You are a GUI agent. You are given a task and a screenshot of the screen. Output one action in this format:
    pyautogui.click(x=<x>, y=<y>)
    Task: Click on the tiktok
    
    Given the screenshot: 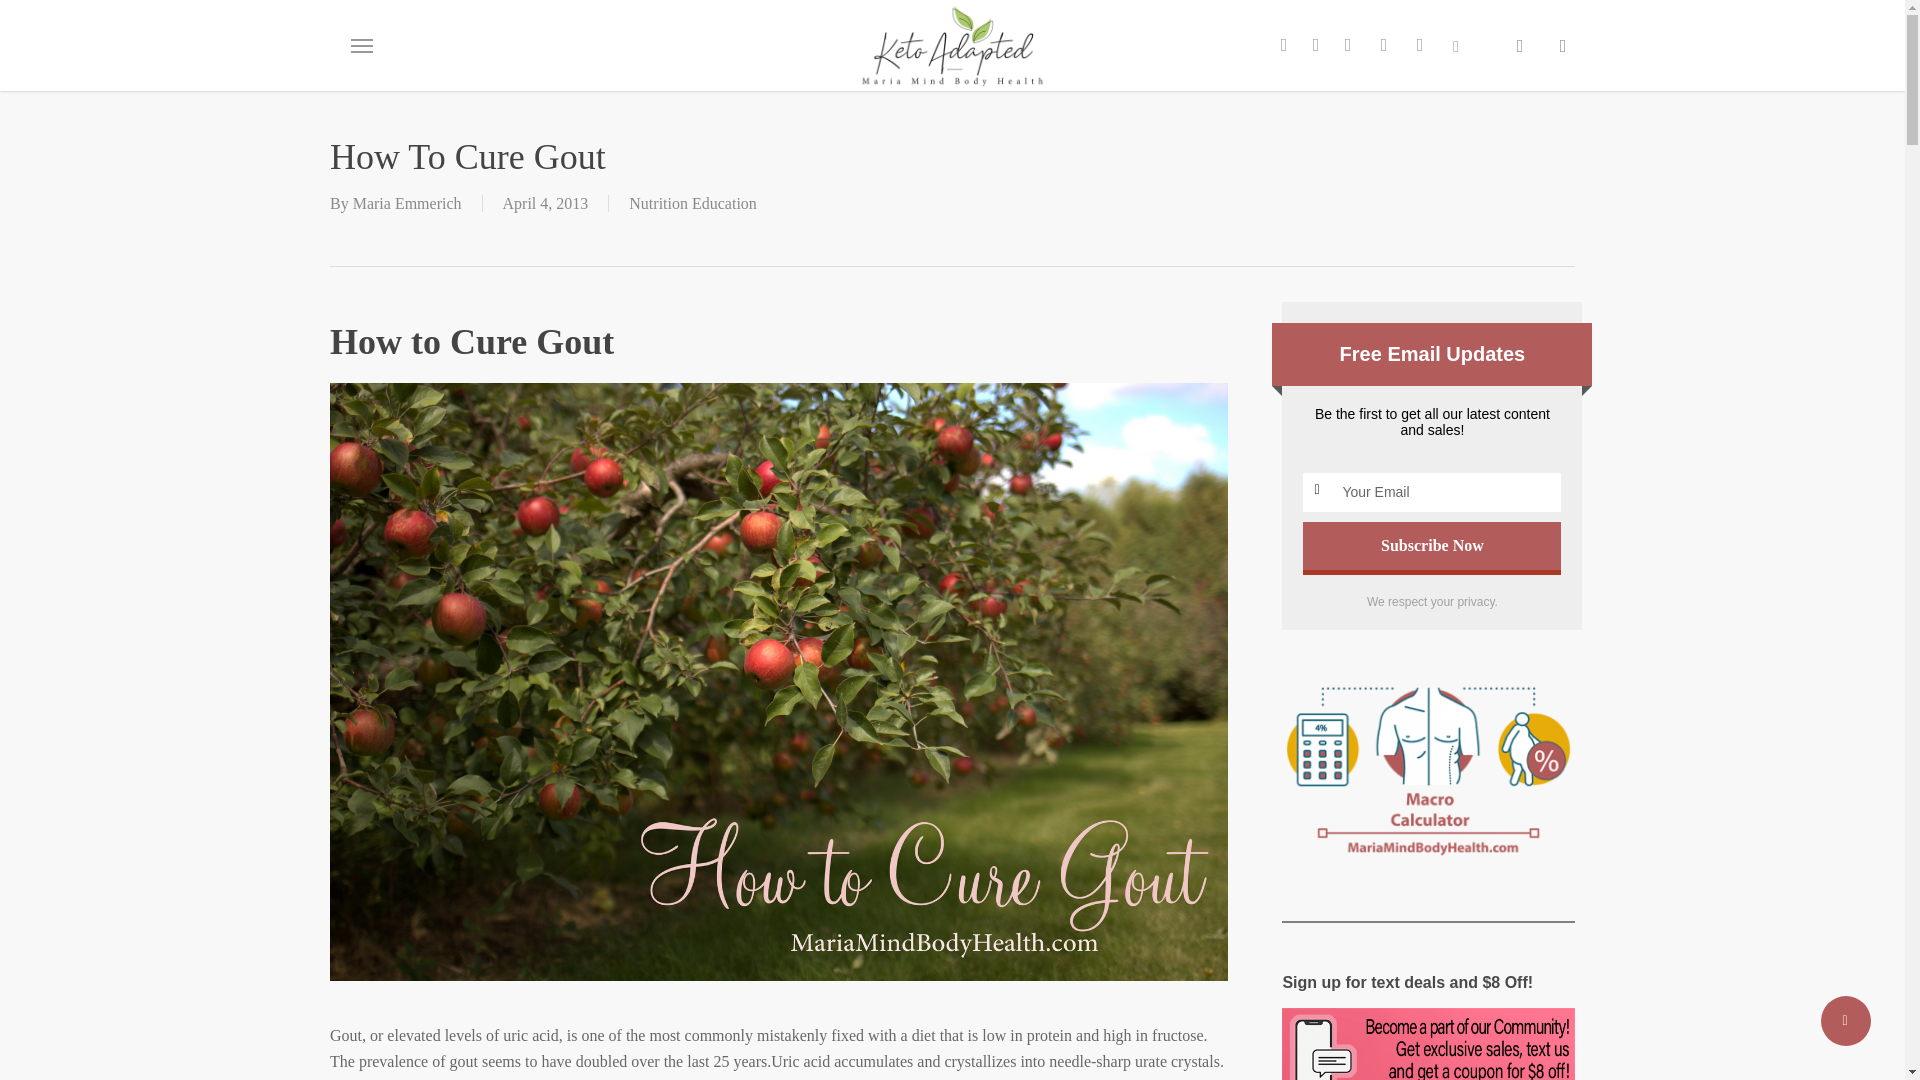 What is the action you would take?
    pyautogui.click(x=1456, y=44)
    